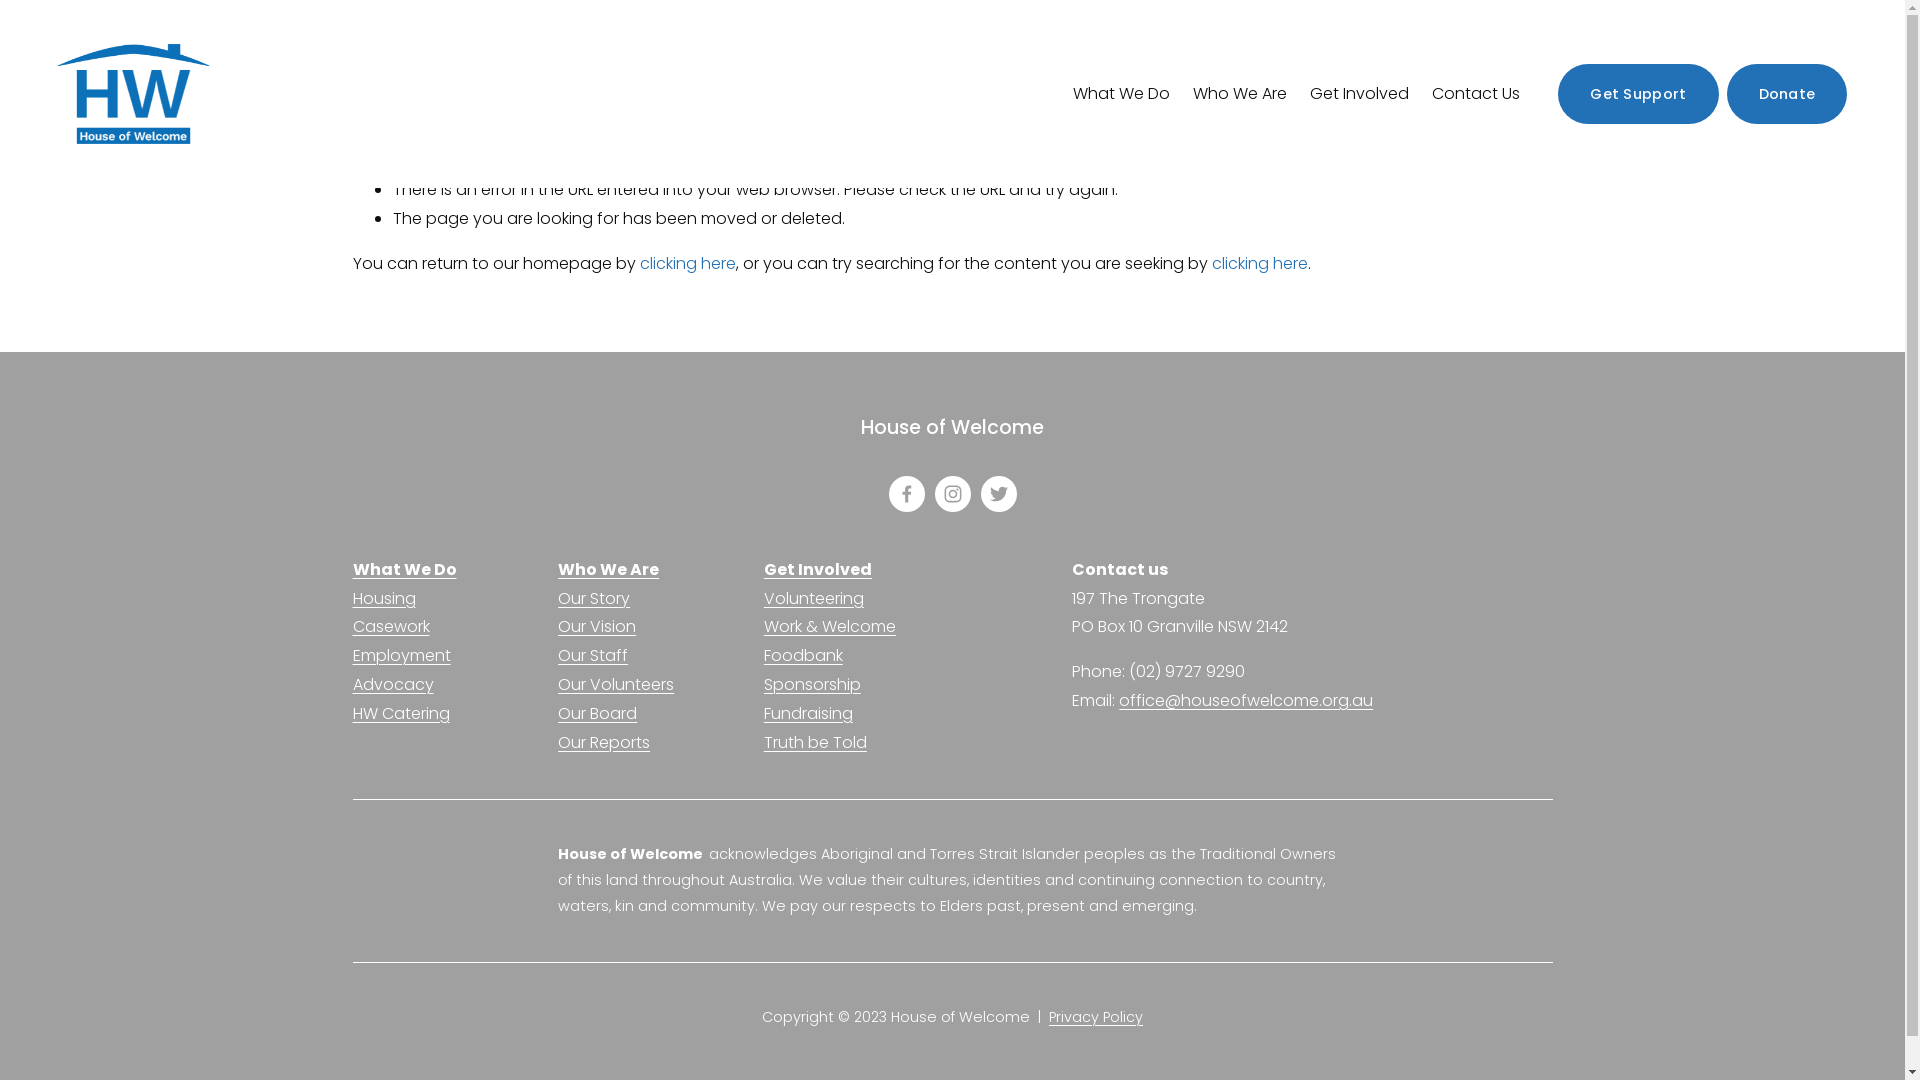 The height and width of the screenshot is (1080, 1920). Describe the element at coordinates (1638, 94) in the screenshot. I see `Get Support` at that location.